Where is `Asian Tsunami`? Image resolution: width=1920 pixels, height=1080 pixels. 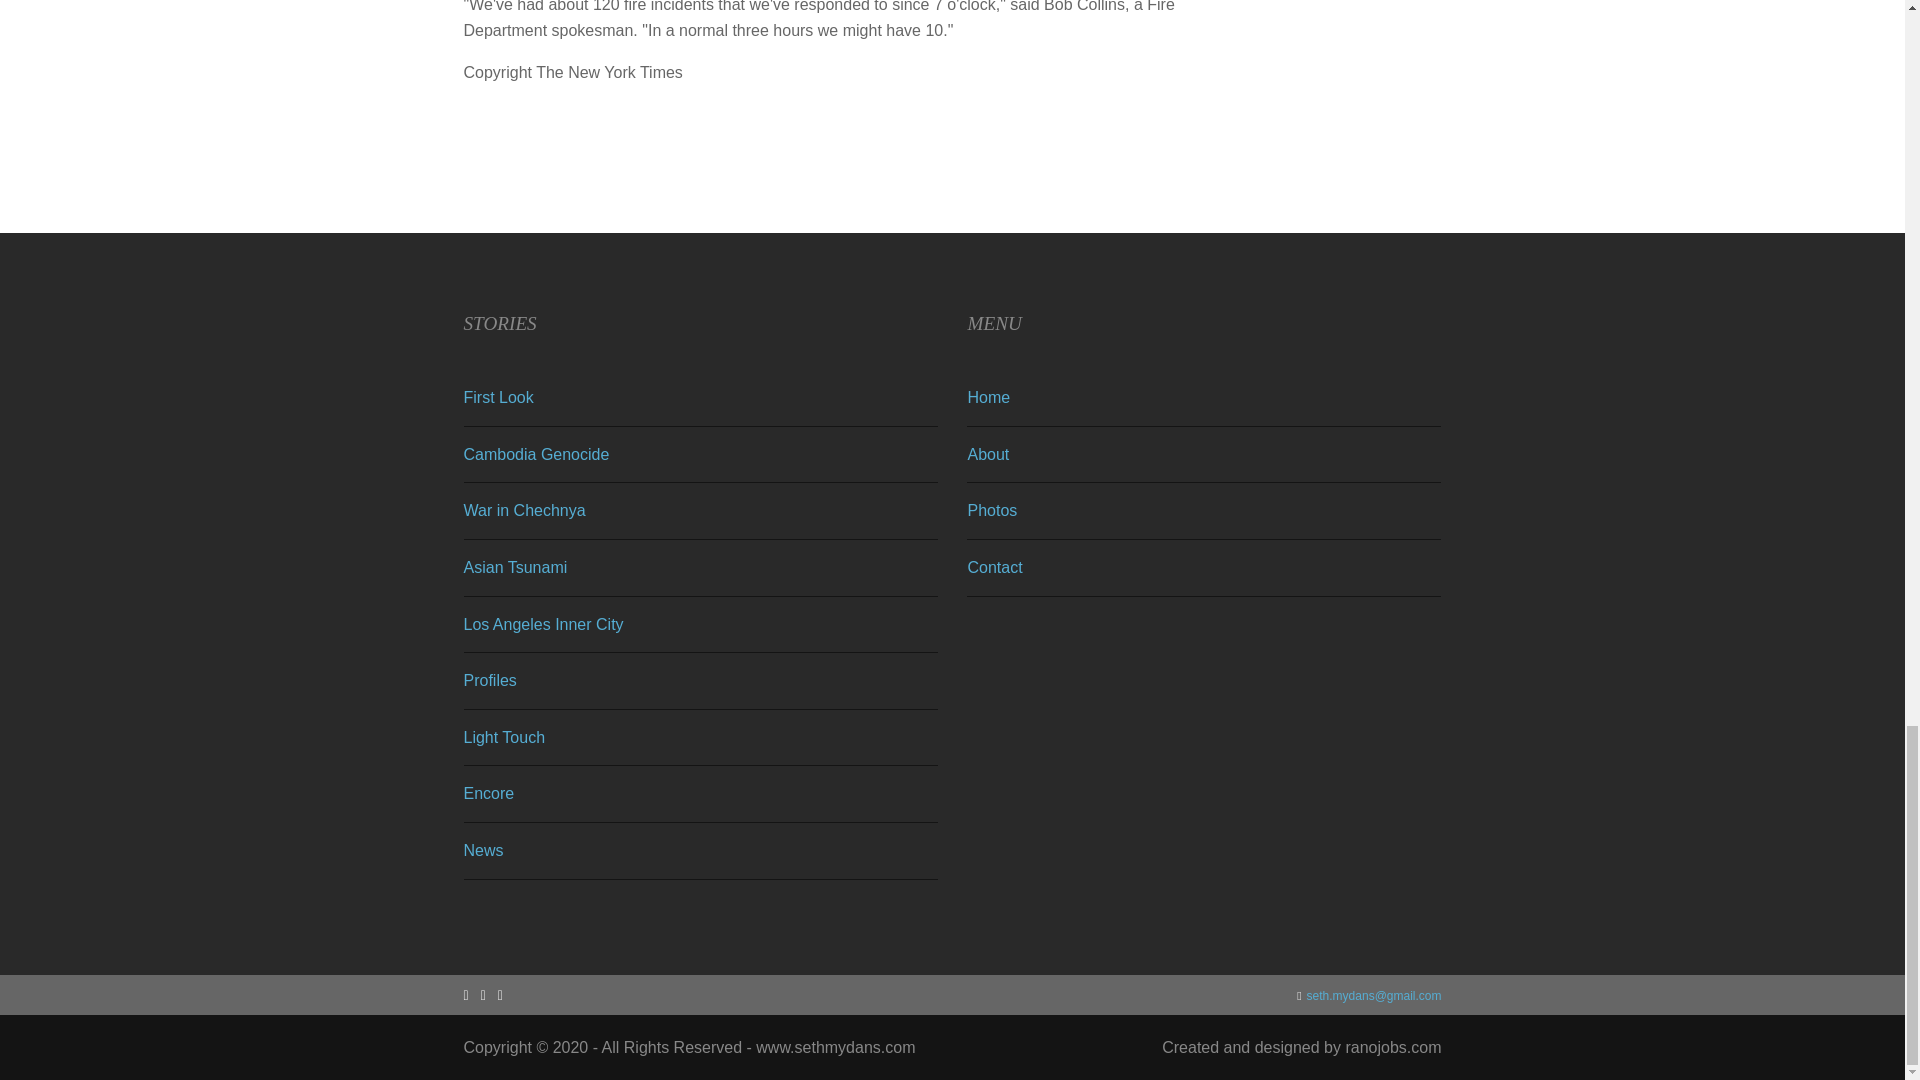
Asian Tsunami is located at coordinates (516, 567).